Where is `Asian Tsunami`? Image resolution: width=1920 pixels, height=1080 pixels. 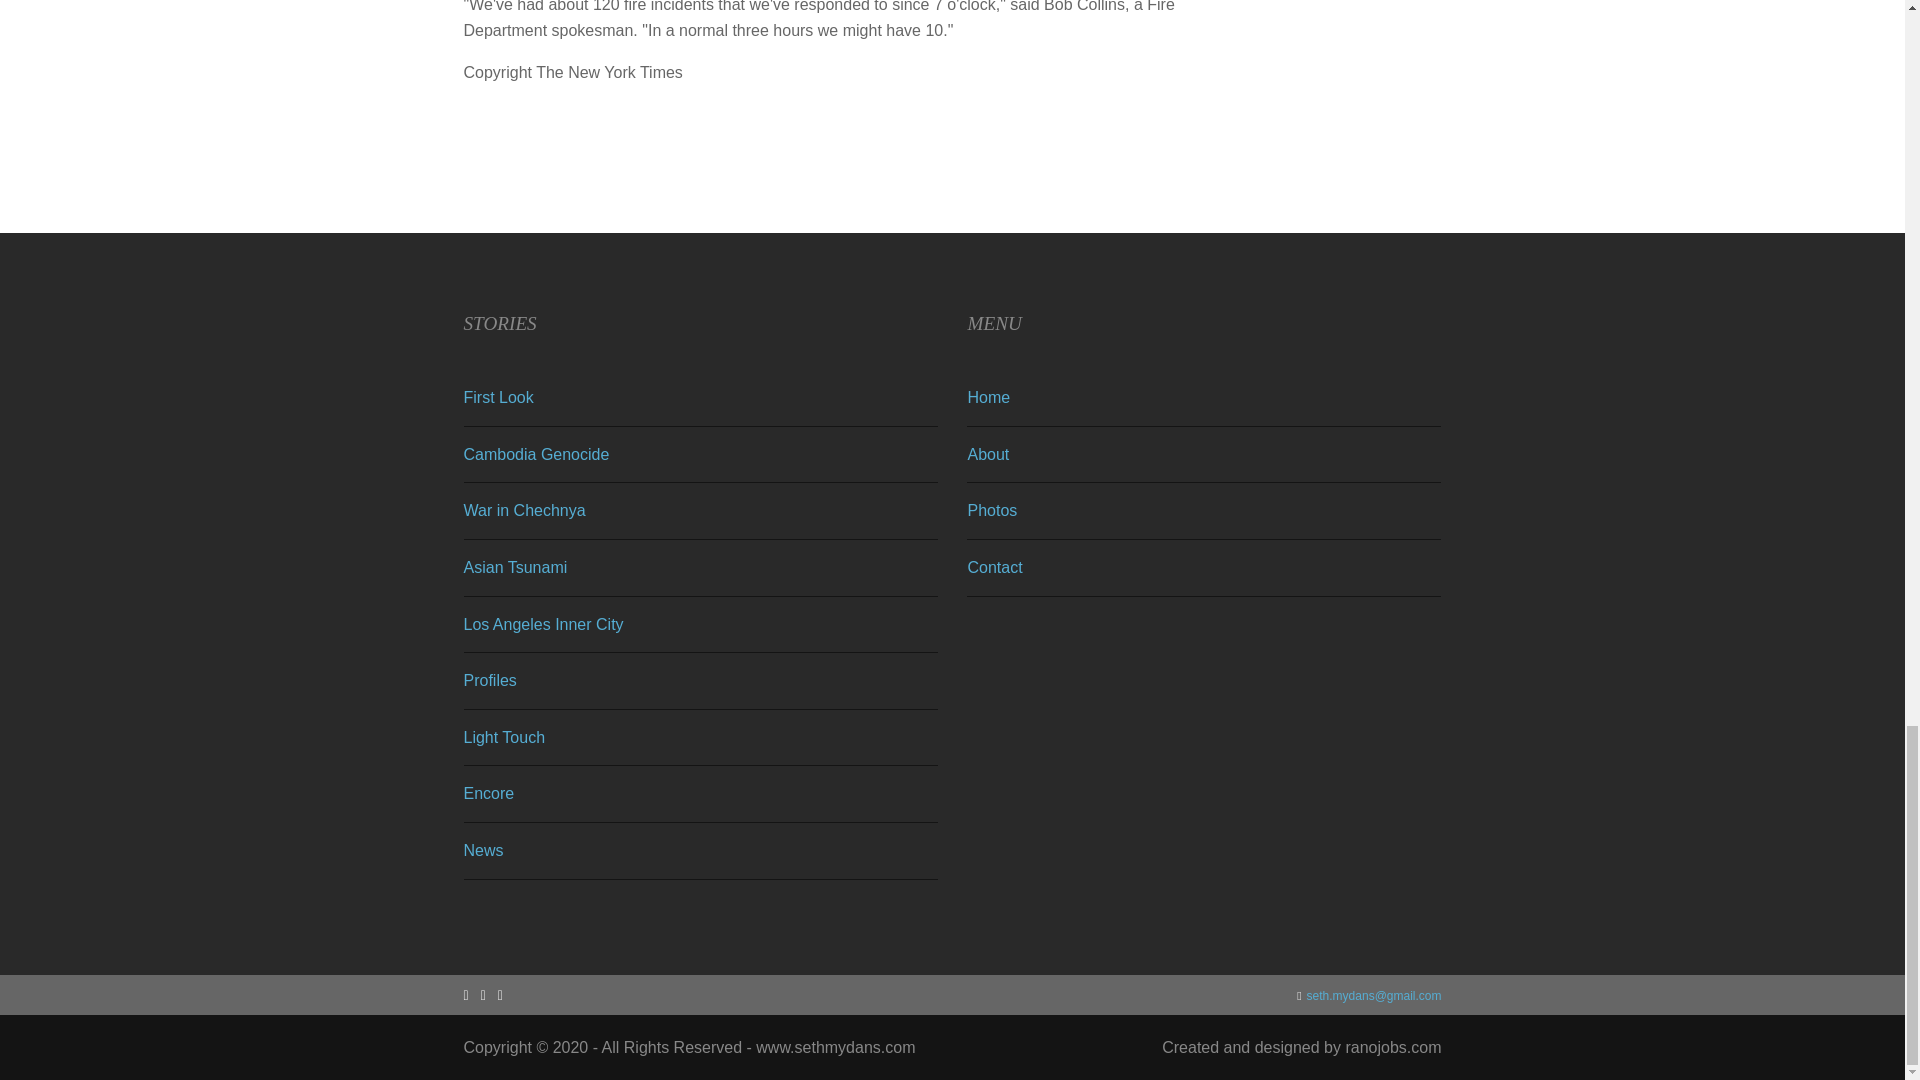
Asian Tsunami is located at coordinates (516, 567).